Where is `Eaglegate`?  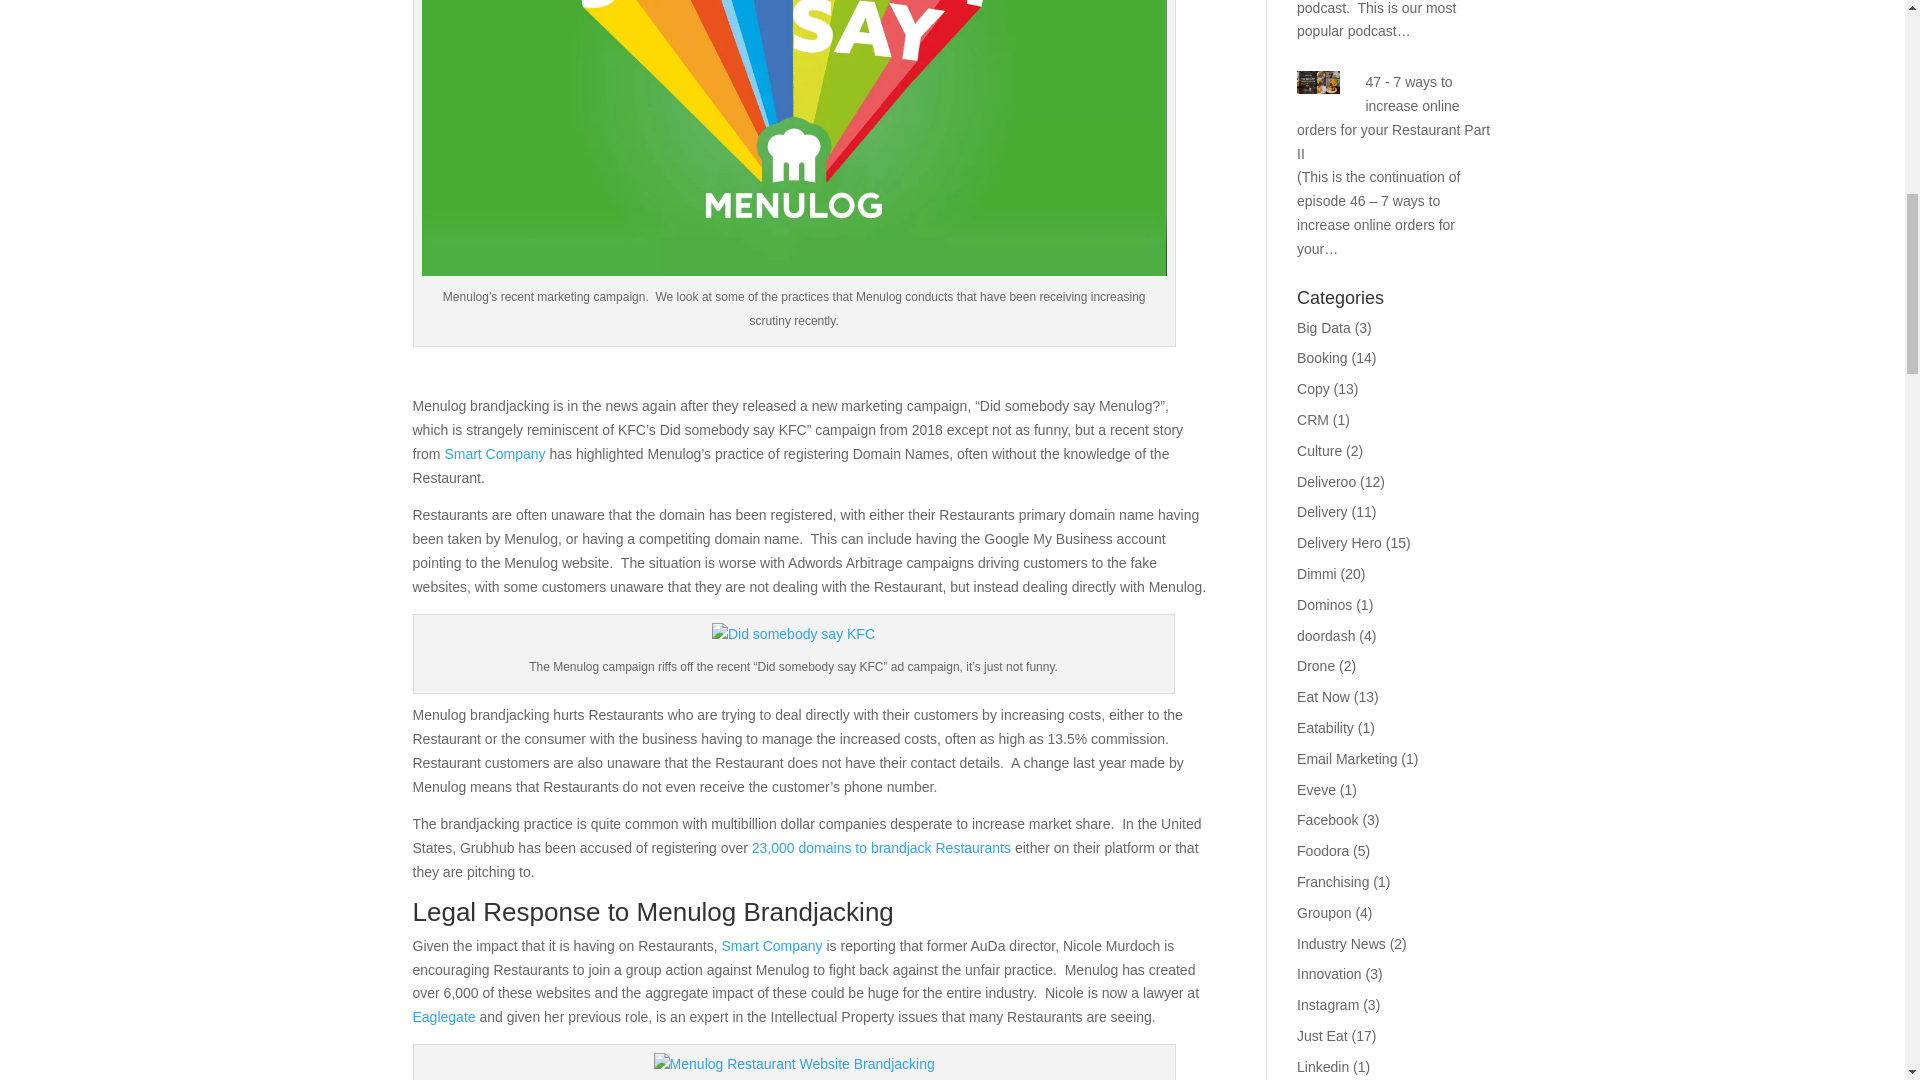 Eaglegate is located at coordinates (443, 1016).